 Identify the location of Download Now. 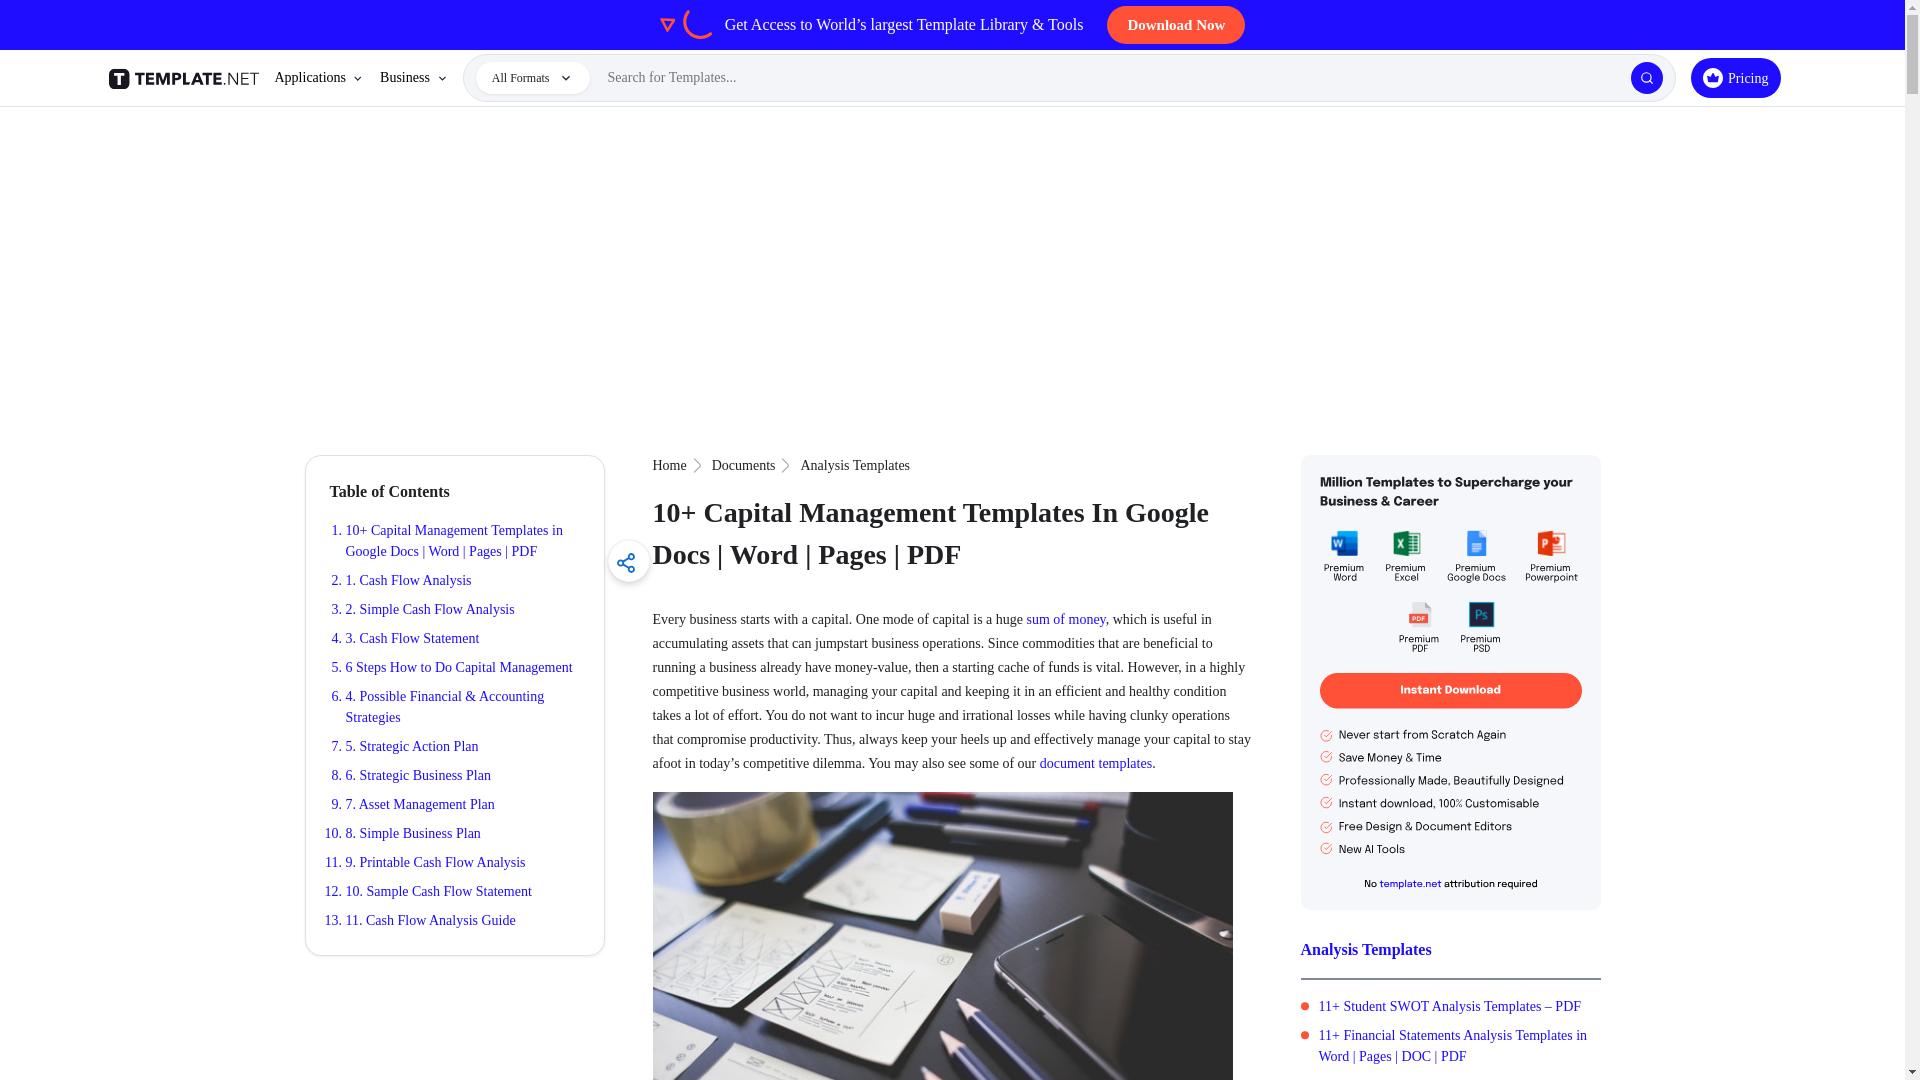
(1176, 25).